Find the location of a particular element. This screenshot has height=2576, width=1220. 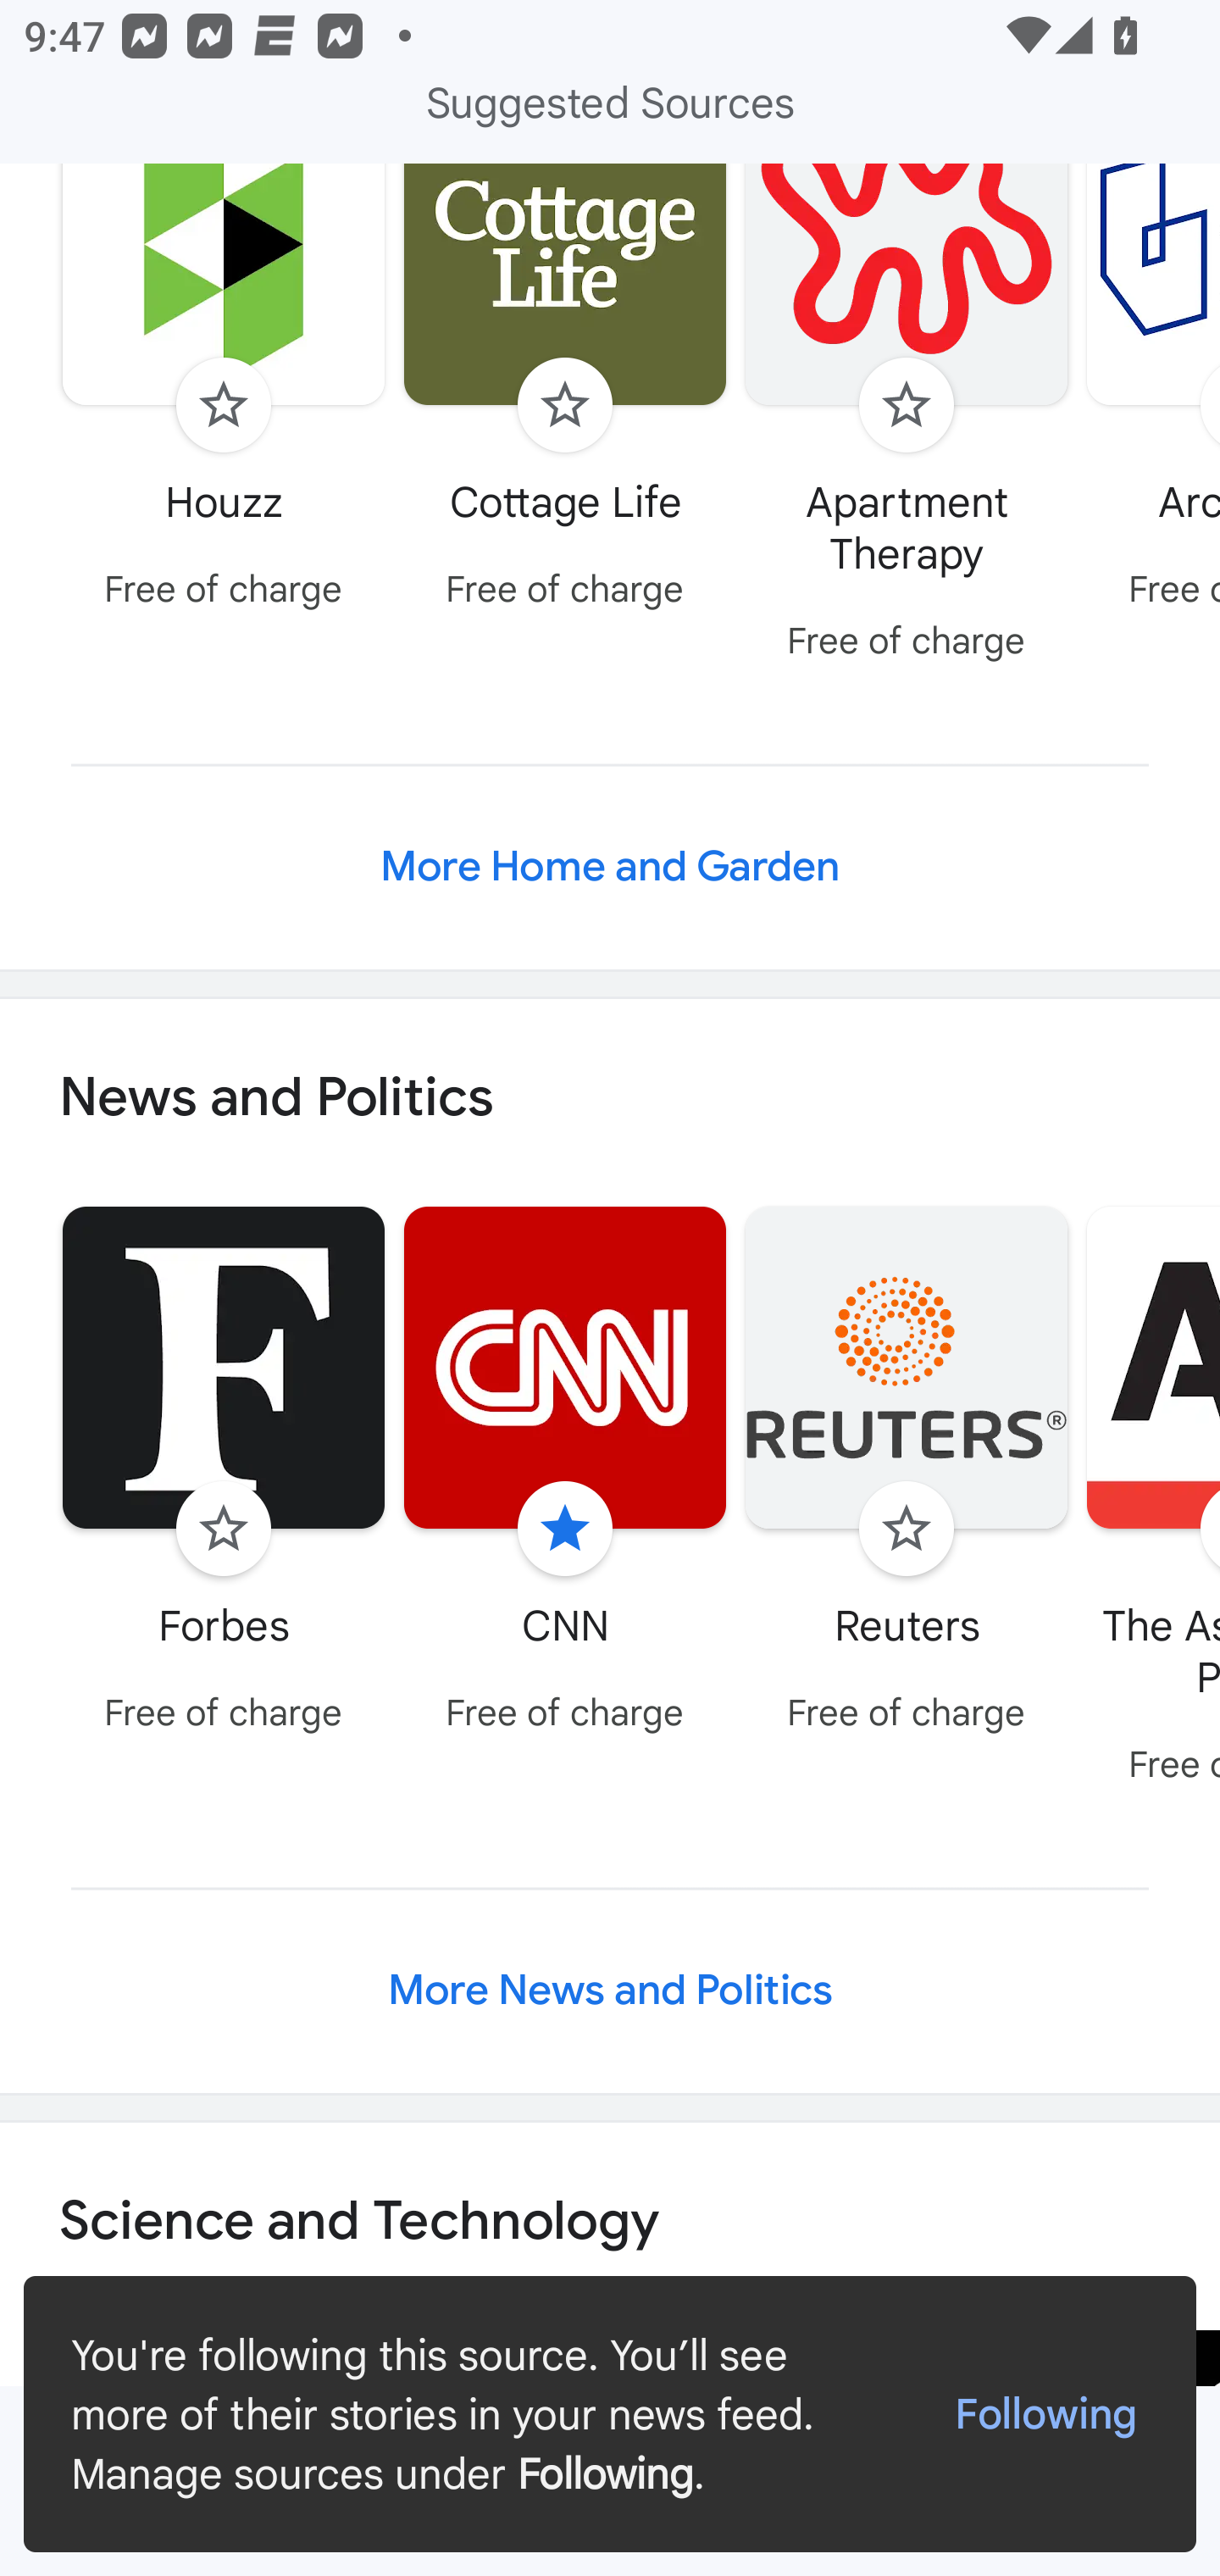

Follow Reuters Free of charge is located at coordinates (907, 1474).